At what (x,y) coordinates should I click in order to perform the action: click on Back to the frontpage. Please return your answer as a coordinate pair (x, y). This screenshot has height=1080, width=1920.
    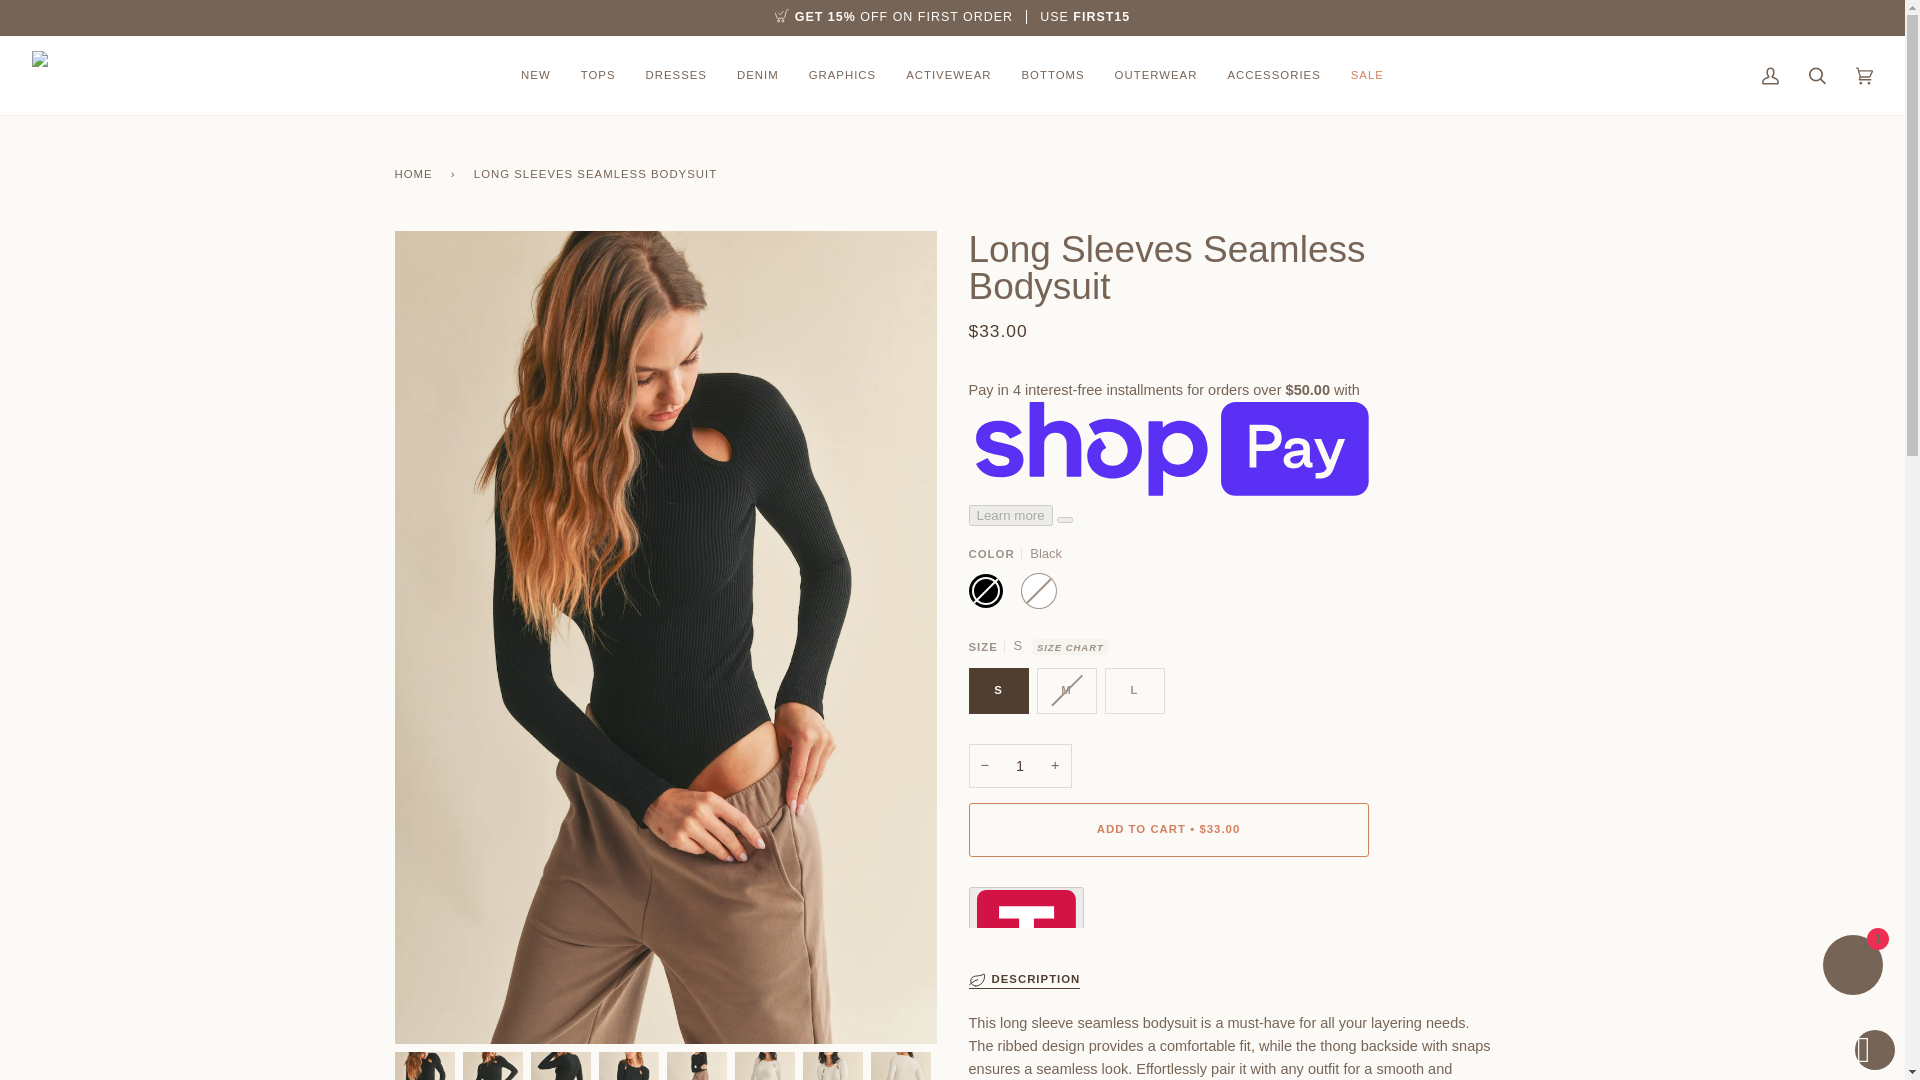
    Looking at the image, I should click on (416, 173).